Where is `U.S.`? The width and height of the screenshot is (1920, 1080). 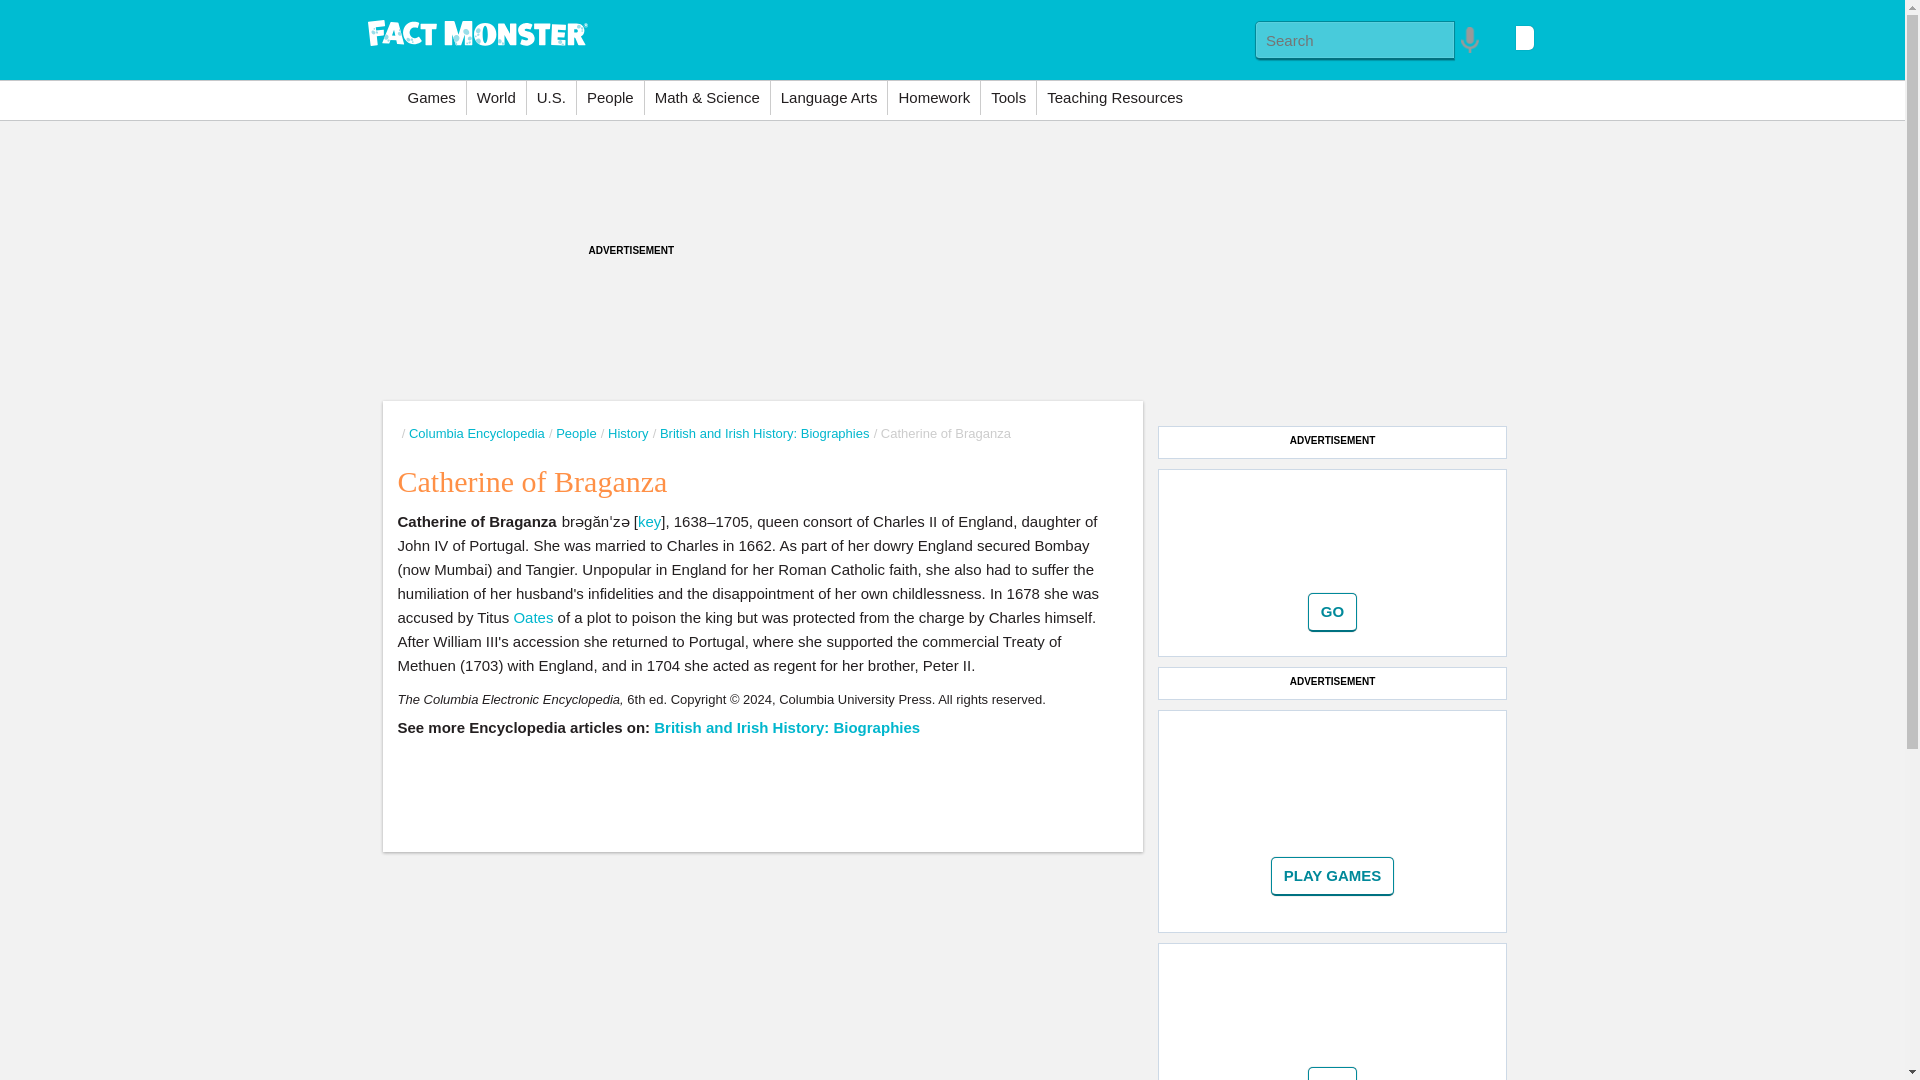 U.S. is located at coordinates (551, 98).